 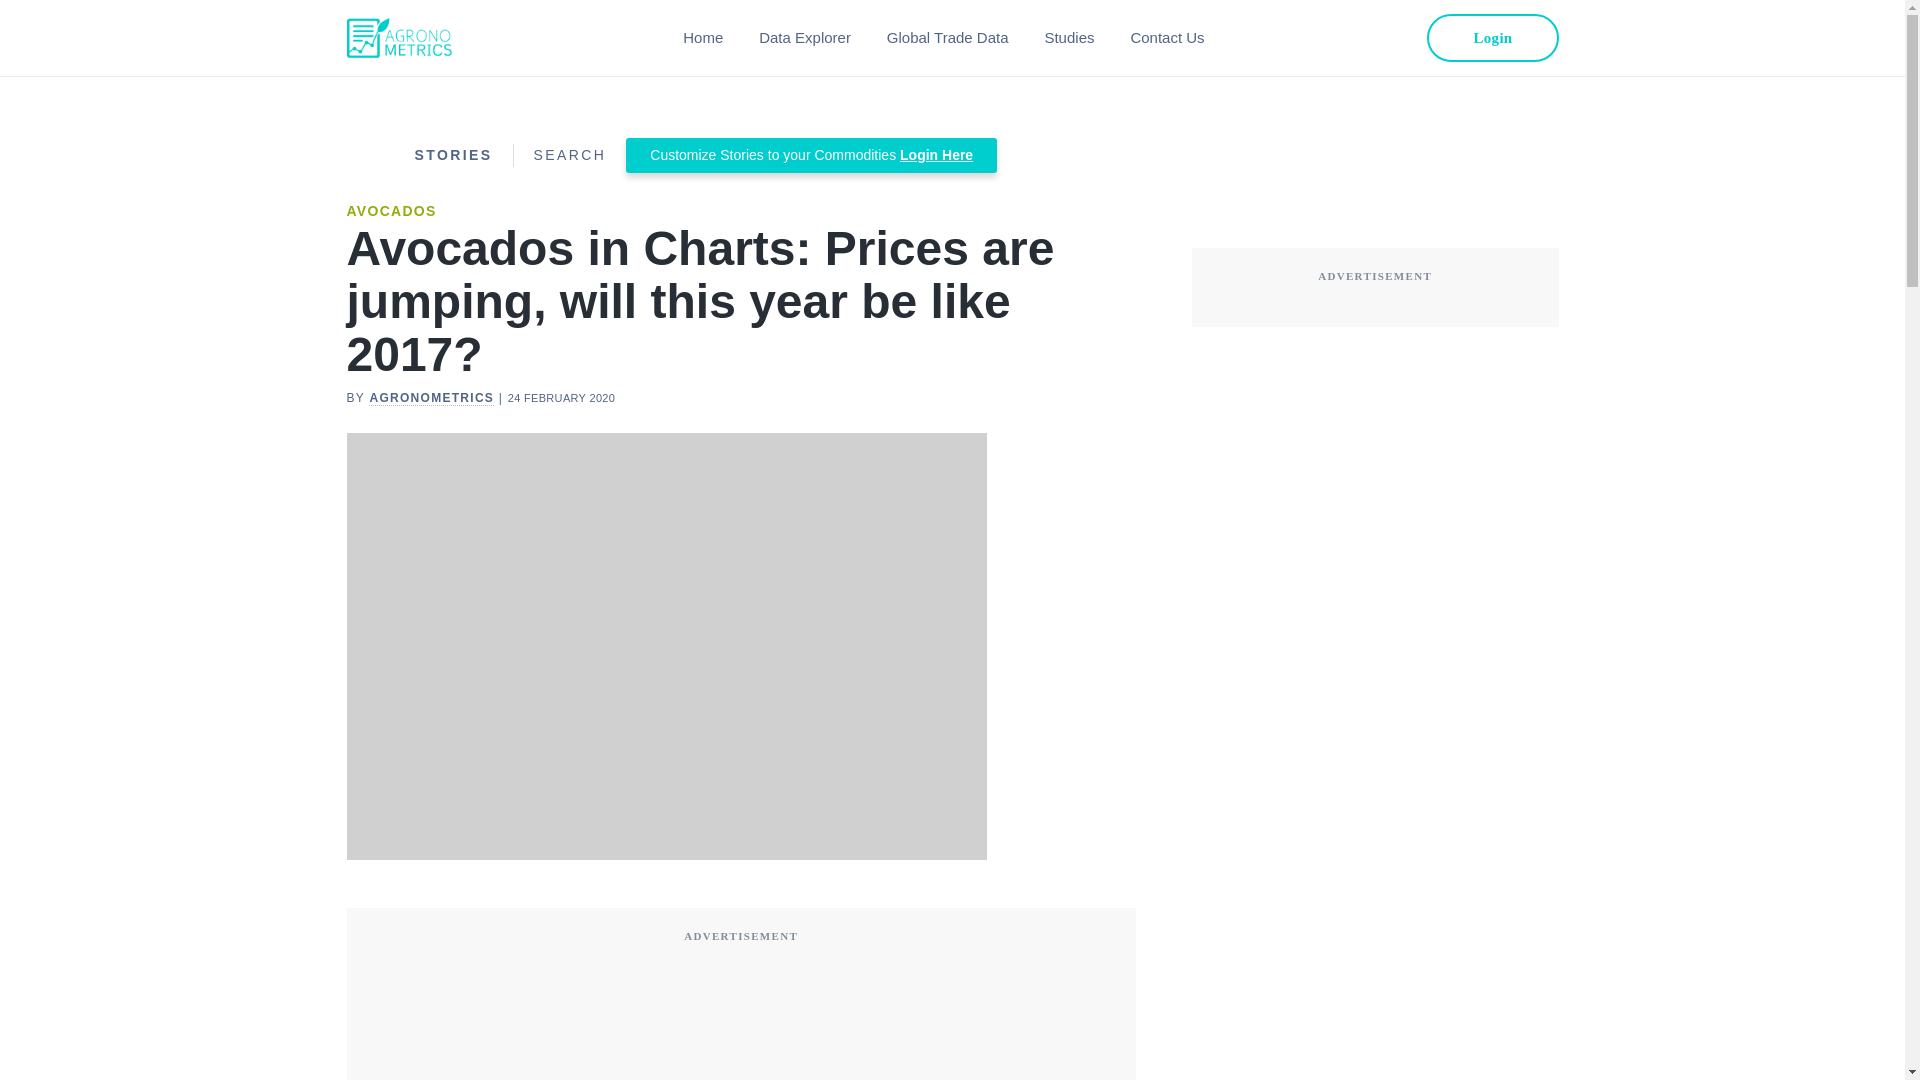 I want to click on Data Explorer, so click(x=804, y=38).